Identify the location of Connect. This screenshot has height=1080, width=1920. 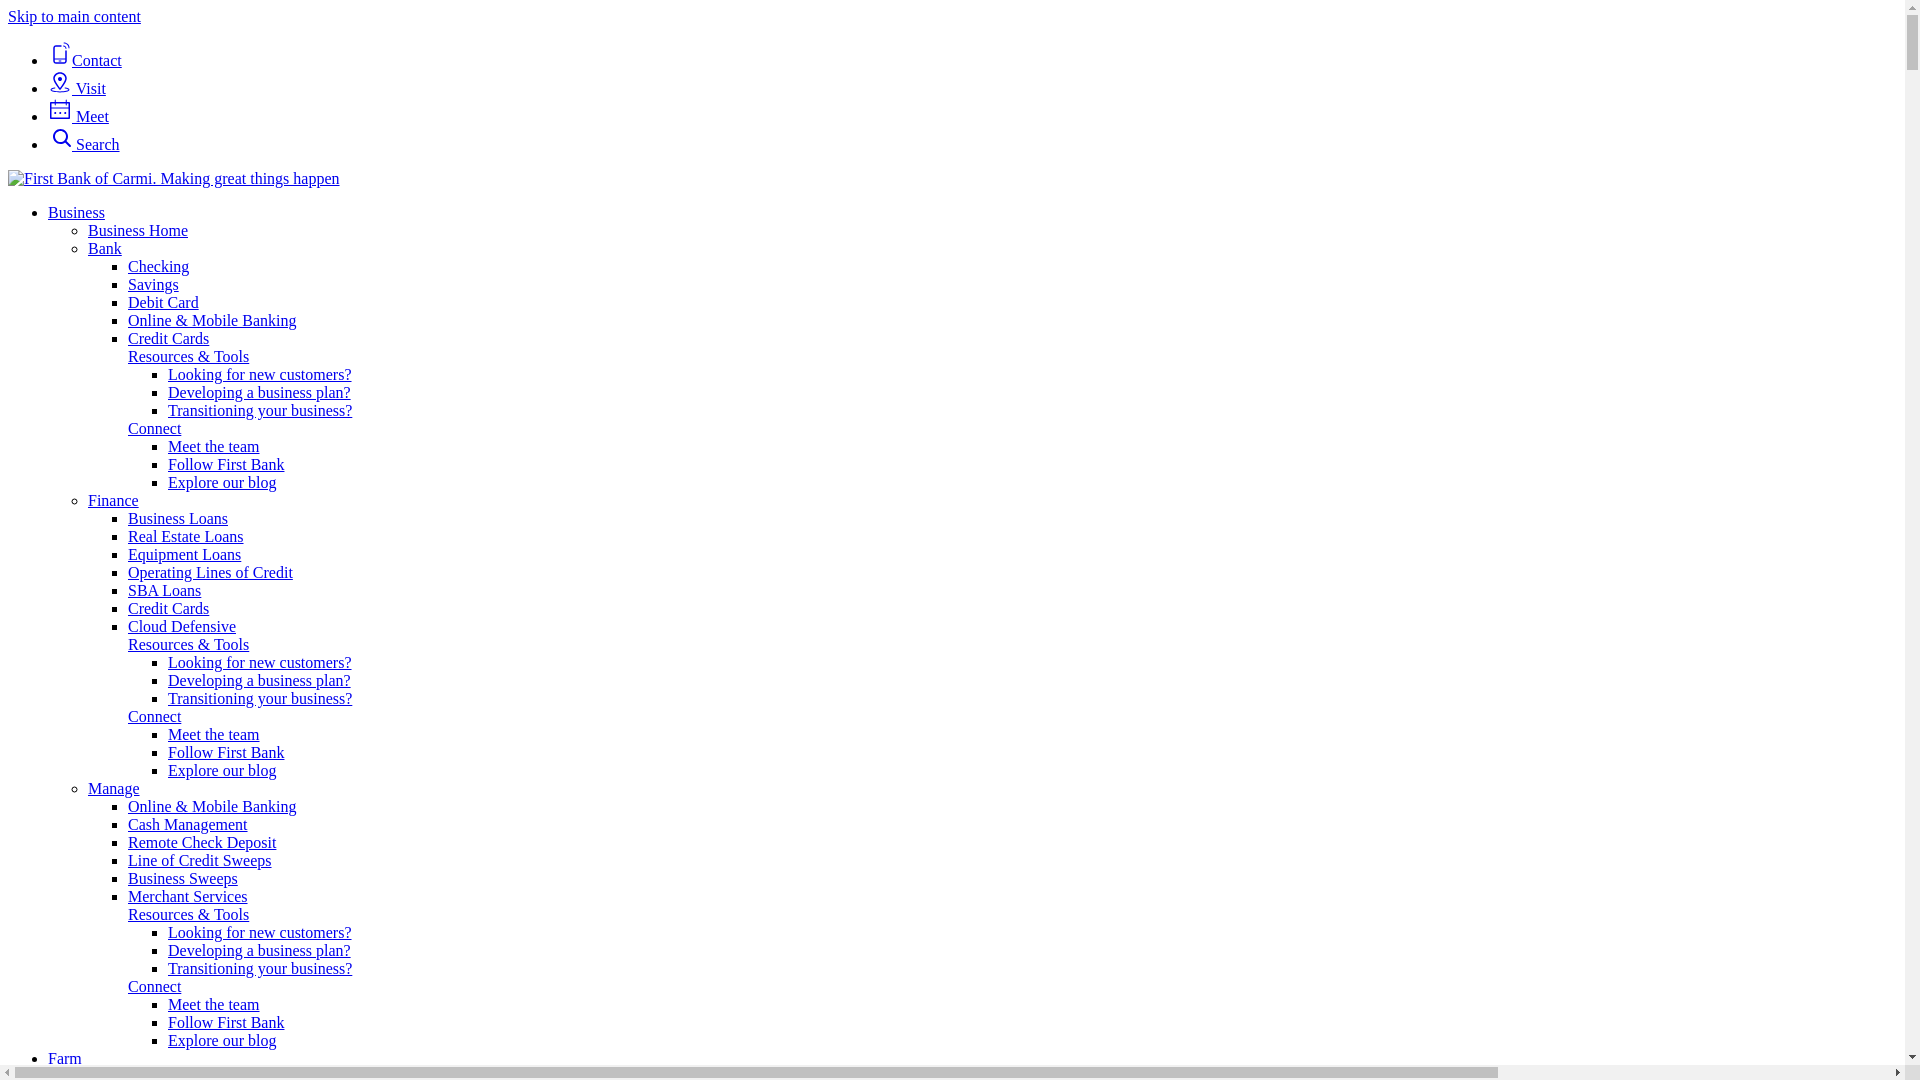
(154, 428).